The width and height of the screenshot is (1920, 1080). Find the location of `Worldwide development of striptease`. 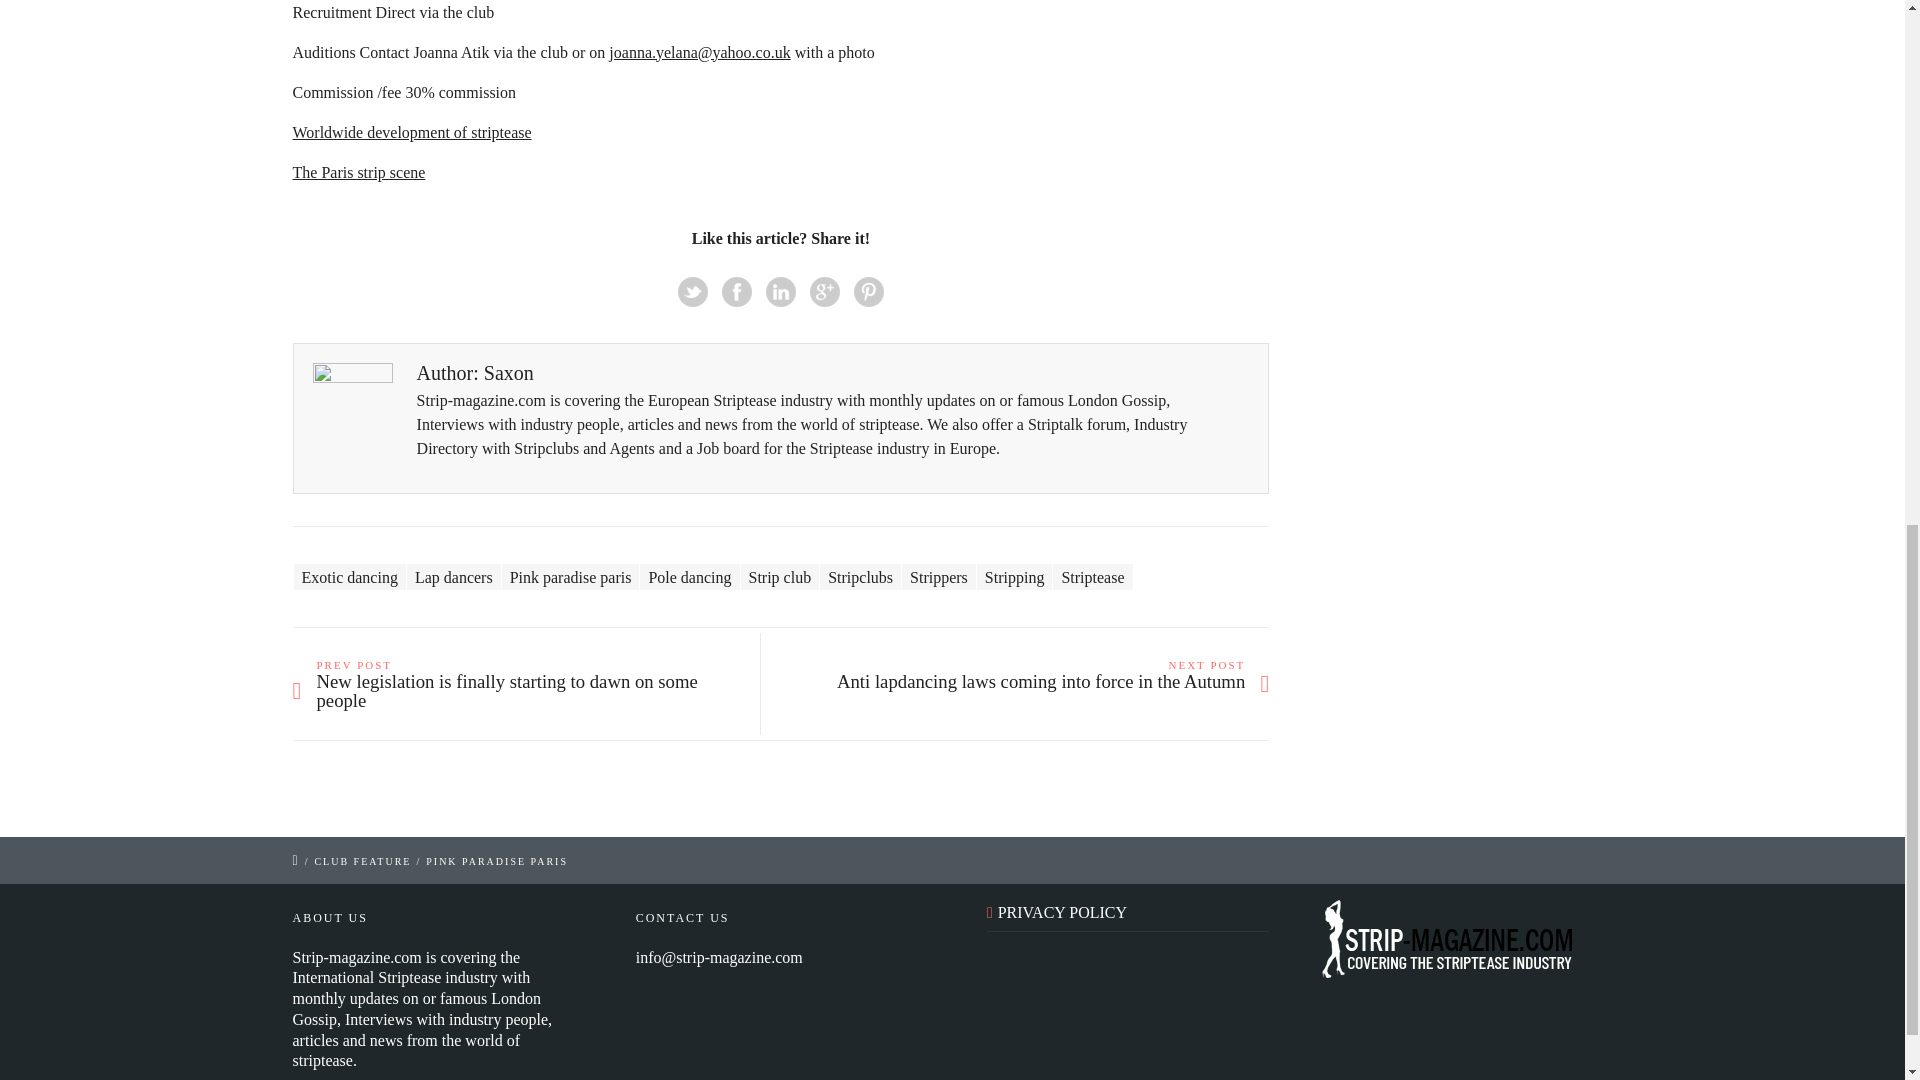

Worldwide development of striptease is located at coordinates (411, 132).